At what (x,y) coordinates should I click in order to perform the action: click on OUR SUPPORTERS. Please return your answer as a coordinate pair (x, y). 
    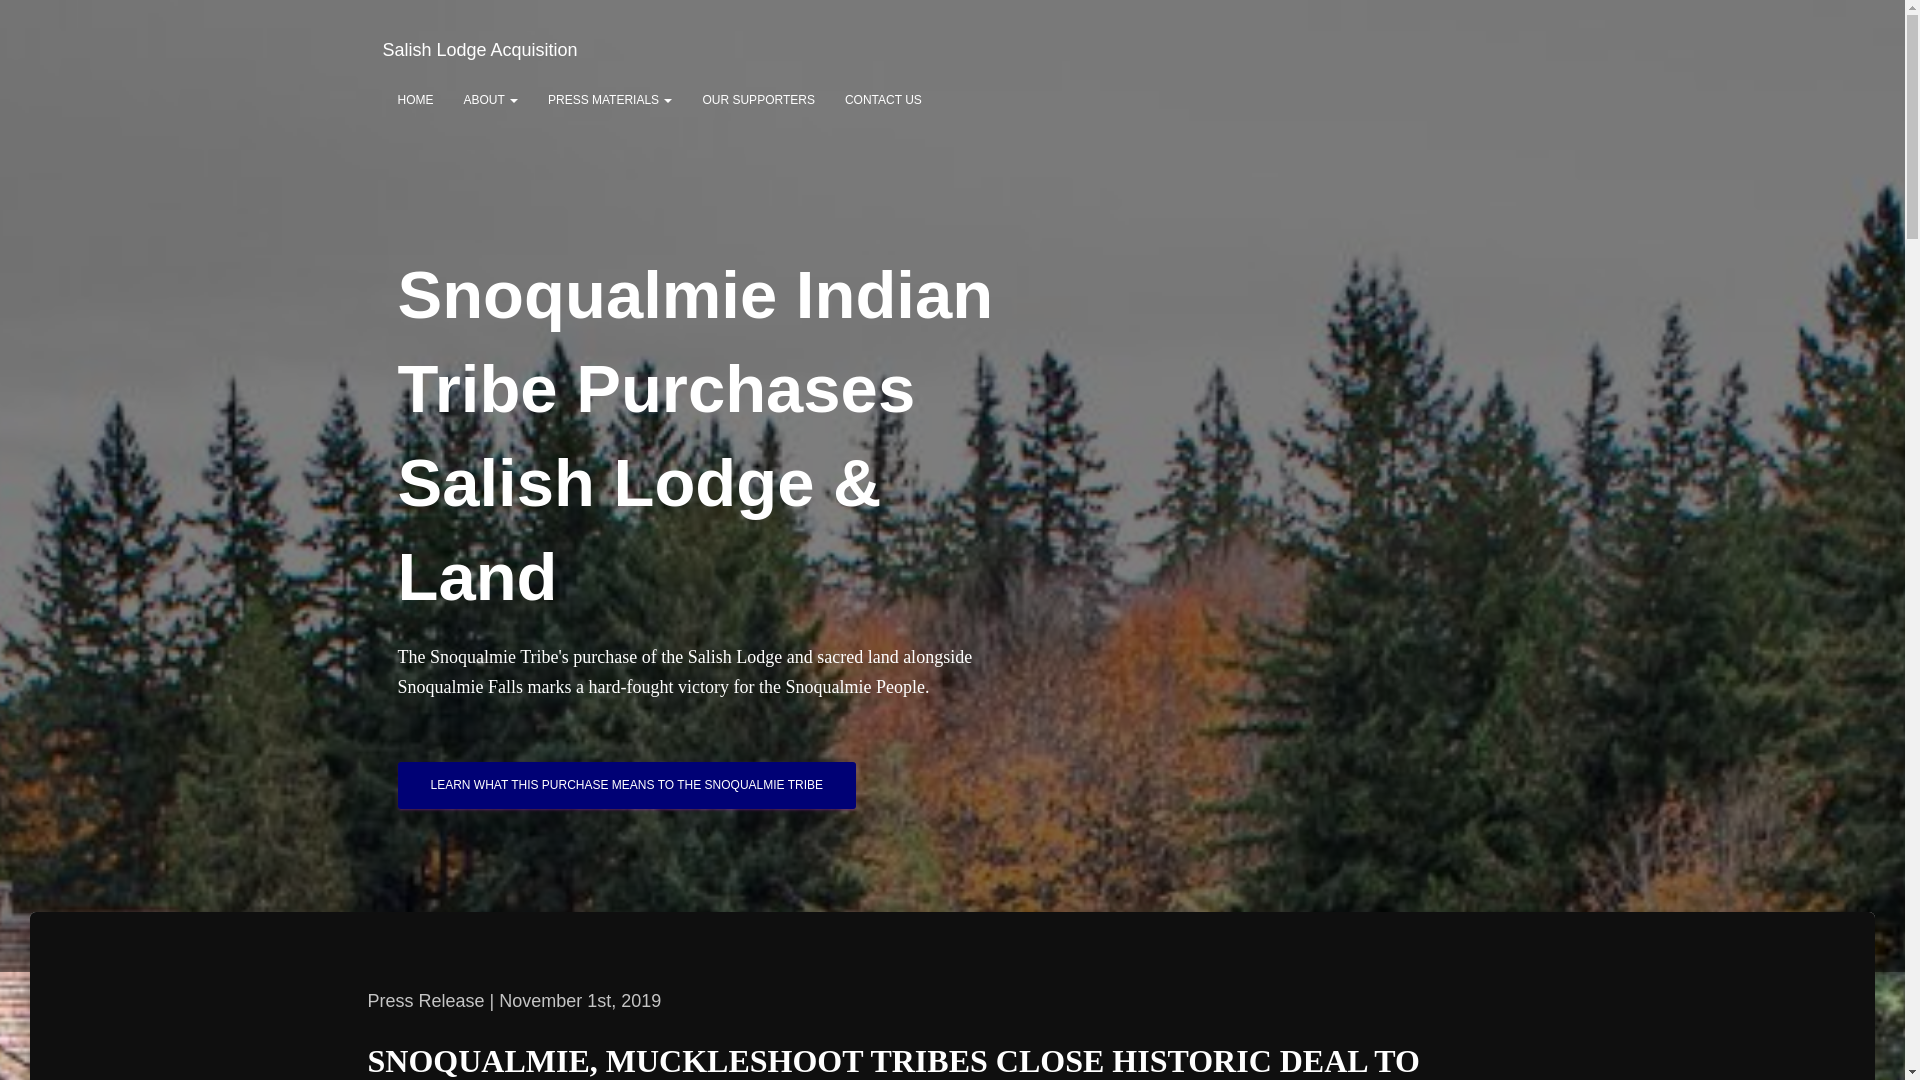
    Looking at the image, I should click on (758, 100).